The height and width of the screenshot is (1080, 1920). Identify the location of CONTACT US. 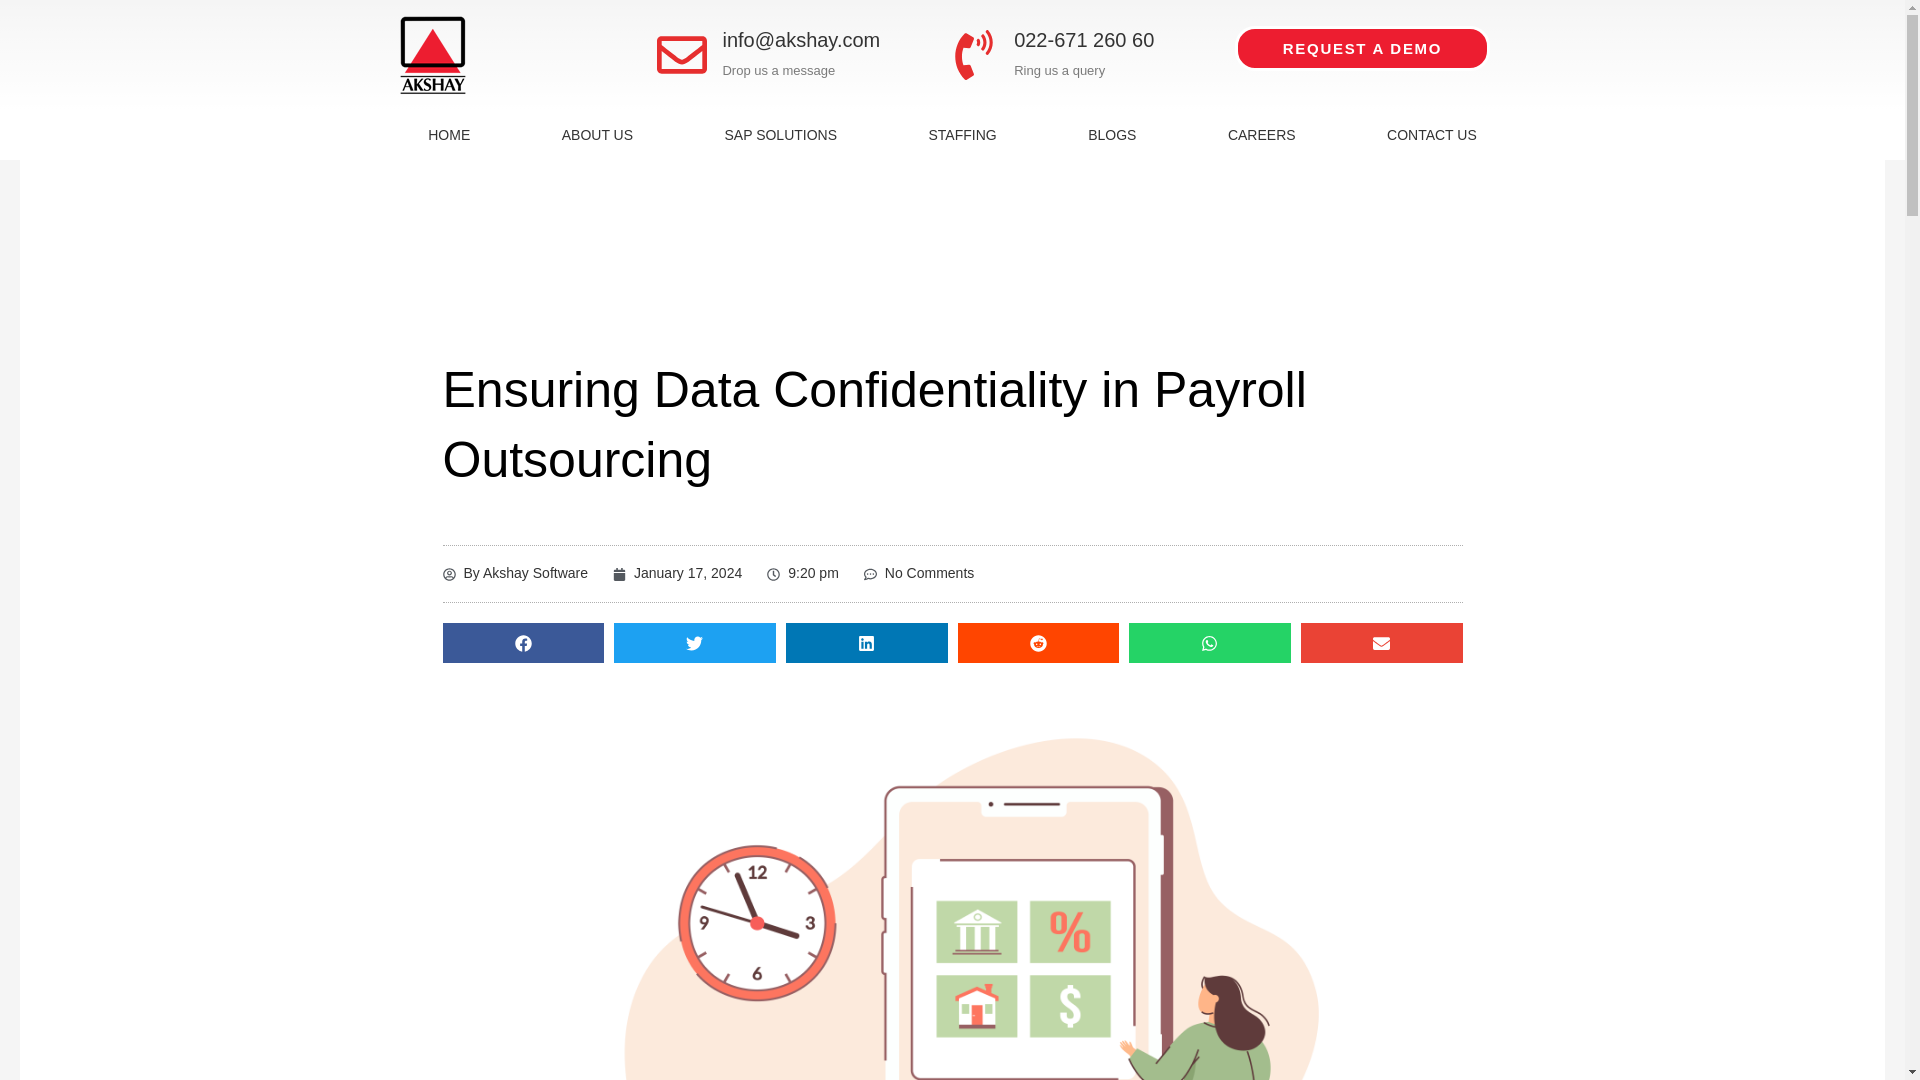
(1431, 134).